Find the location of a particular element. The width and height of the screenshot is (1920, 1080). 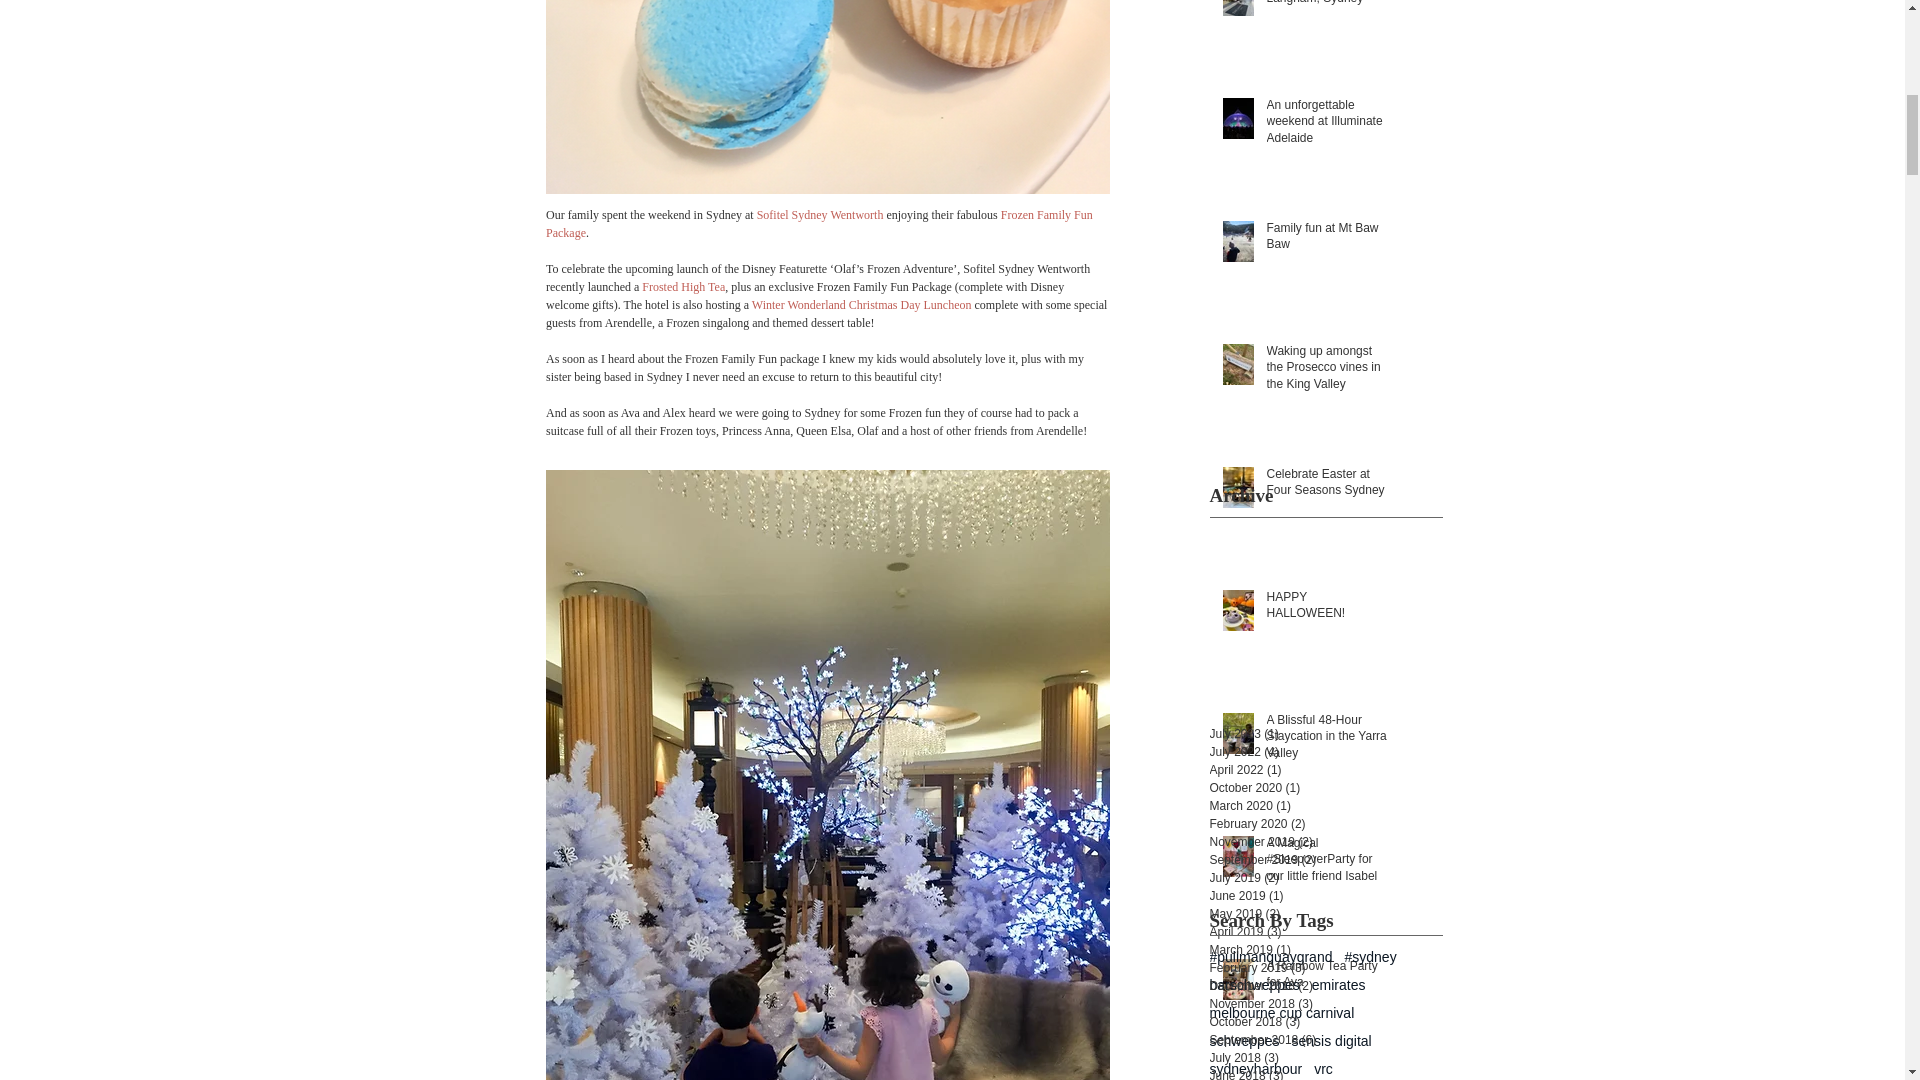

sensis digital is located at coordinates (1332, 1040).